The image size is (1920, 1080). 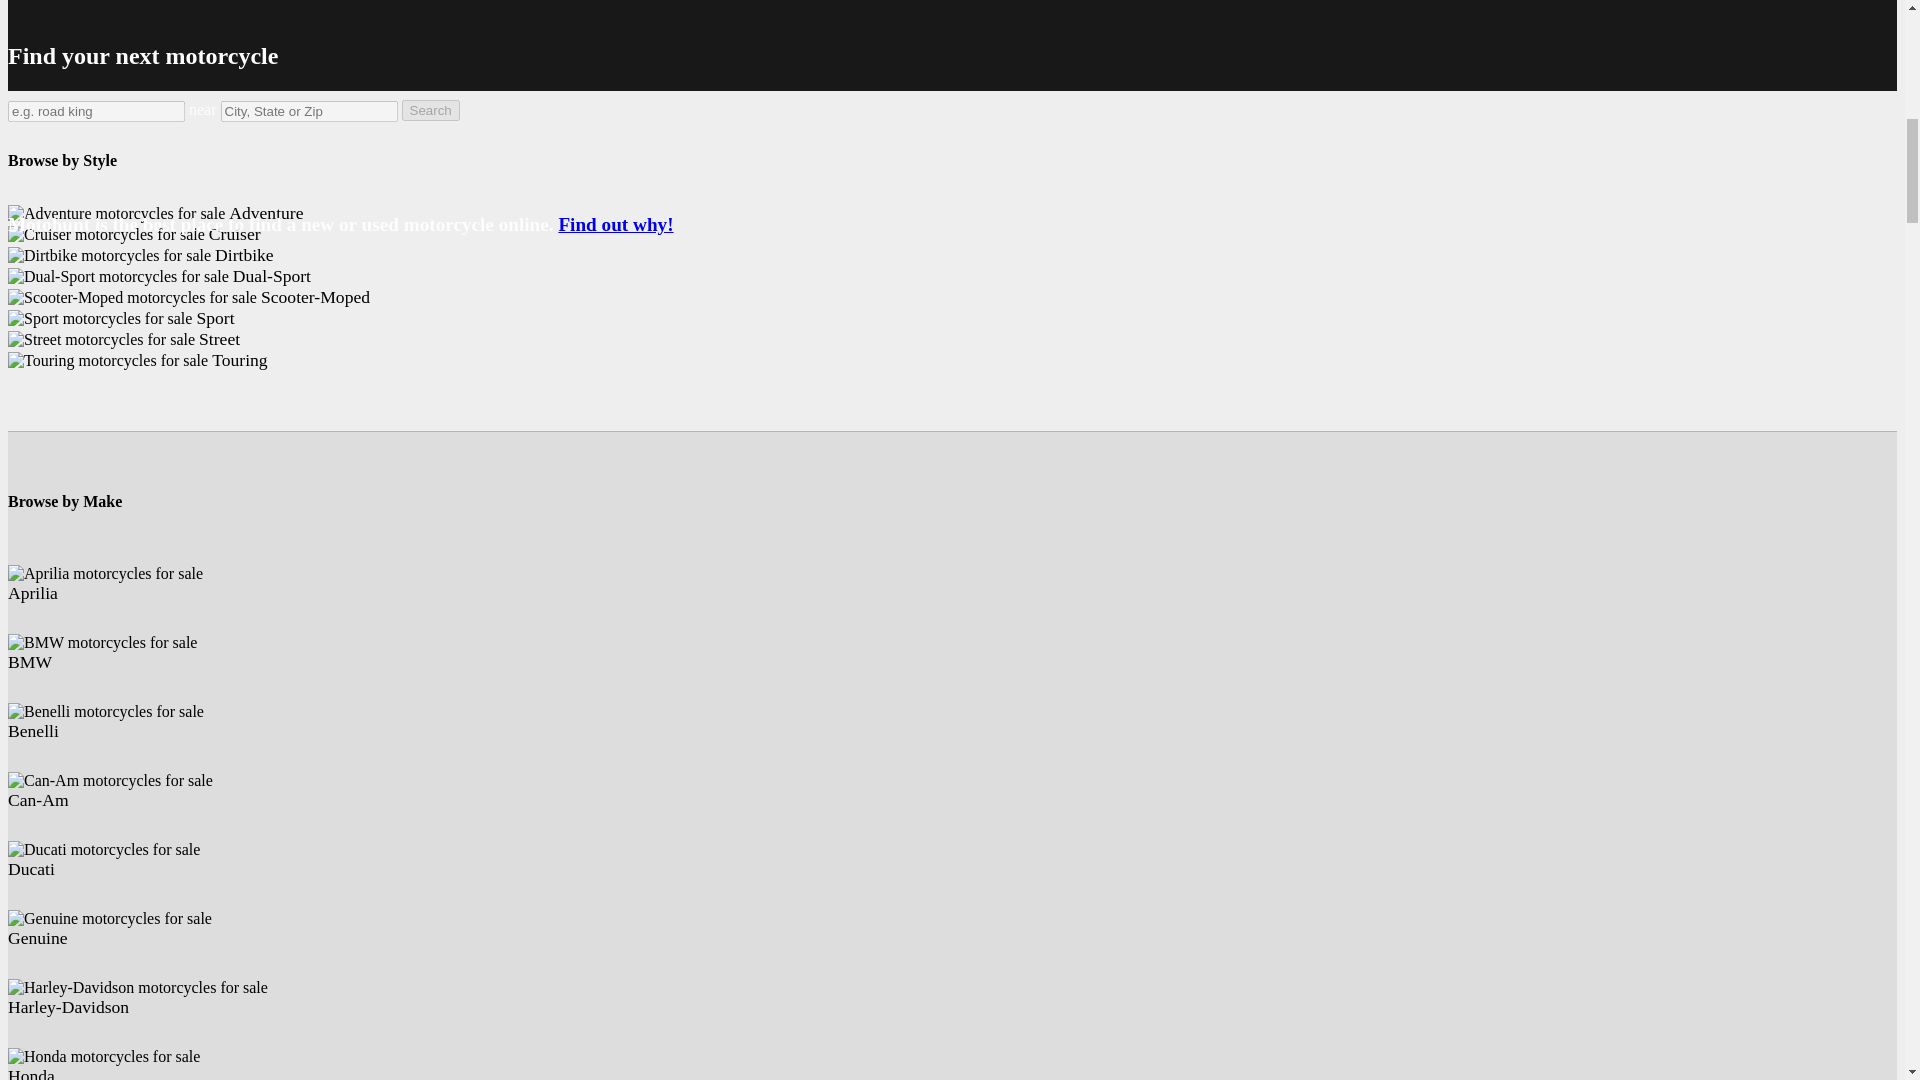 I want to click on Dirtbike motorcycles for sale, so click(x=140, y=255).